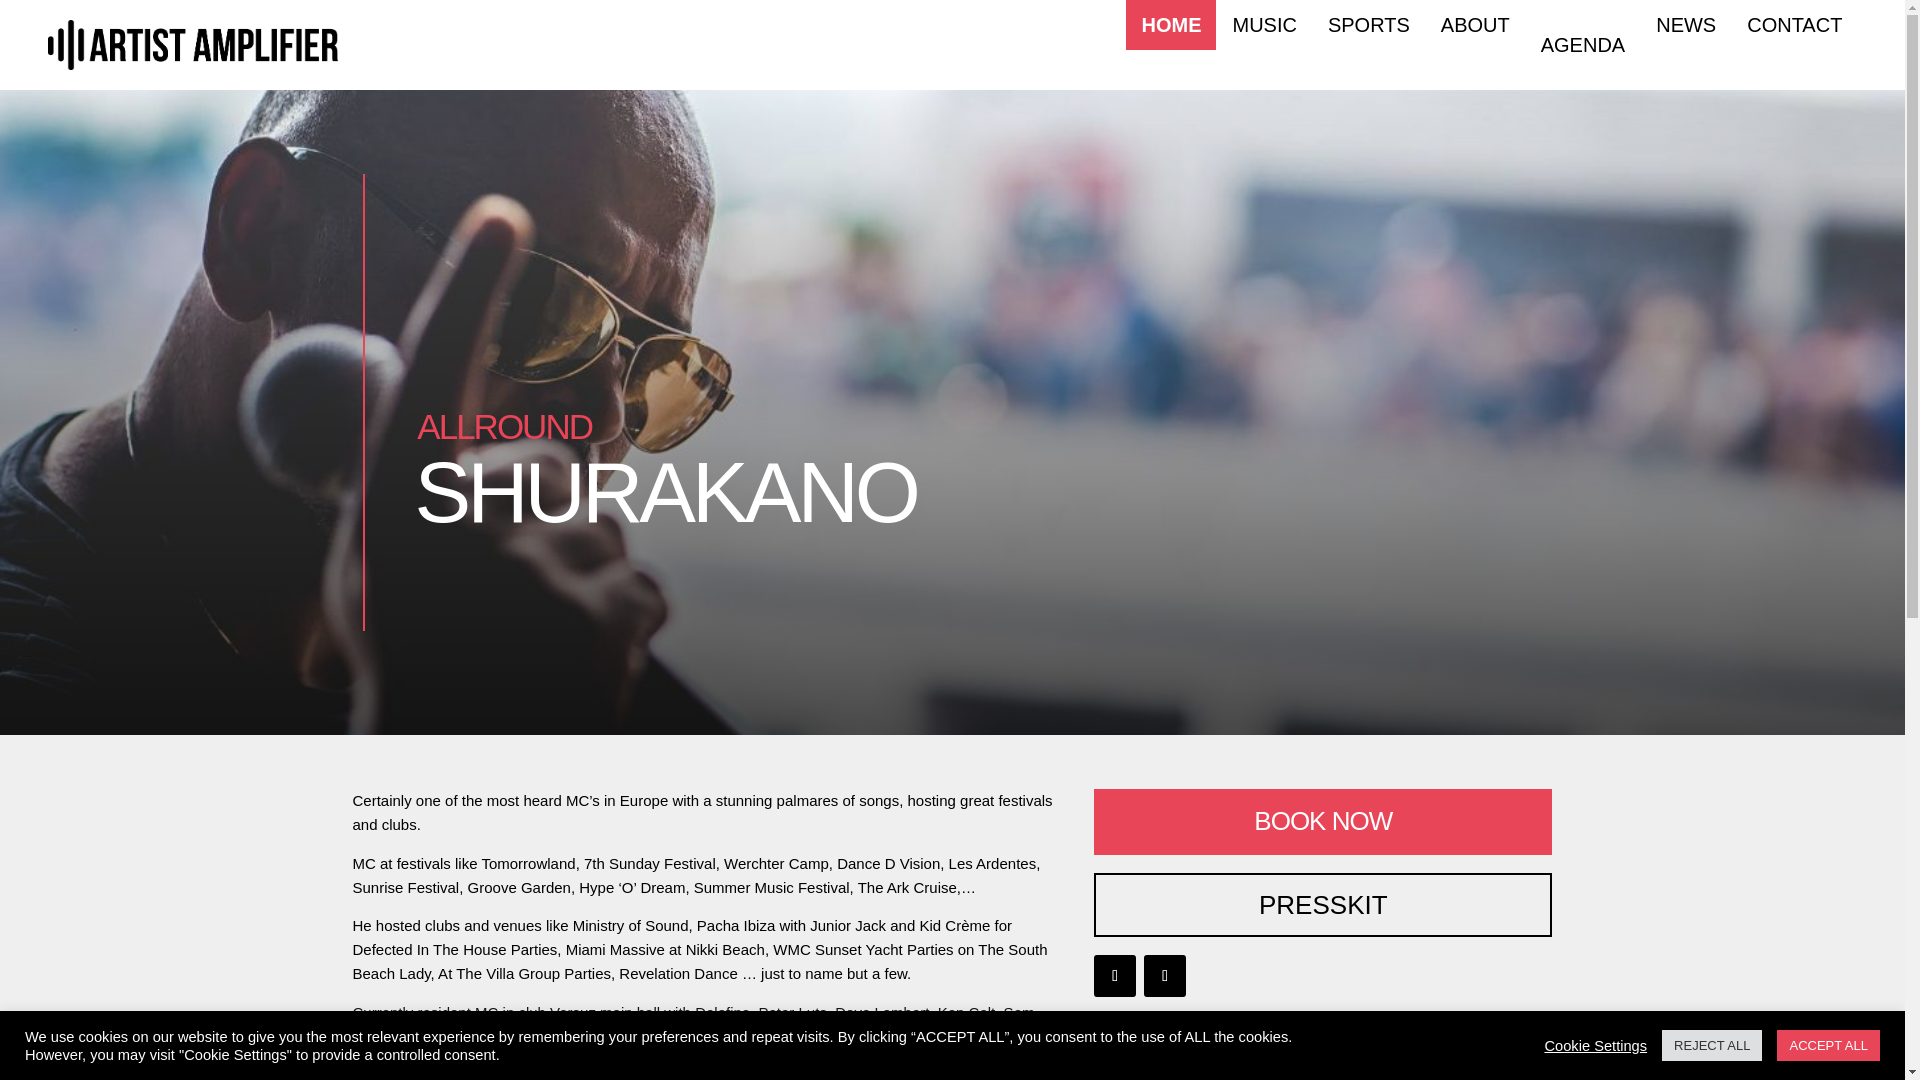 This screenshot has width=1920, height=1080. What do you see at coordinates (1322, 904) in the screenshot?
I see `PRESSKIT` at bounding box center [1322, 904].